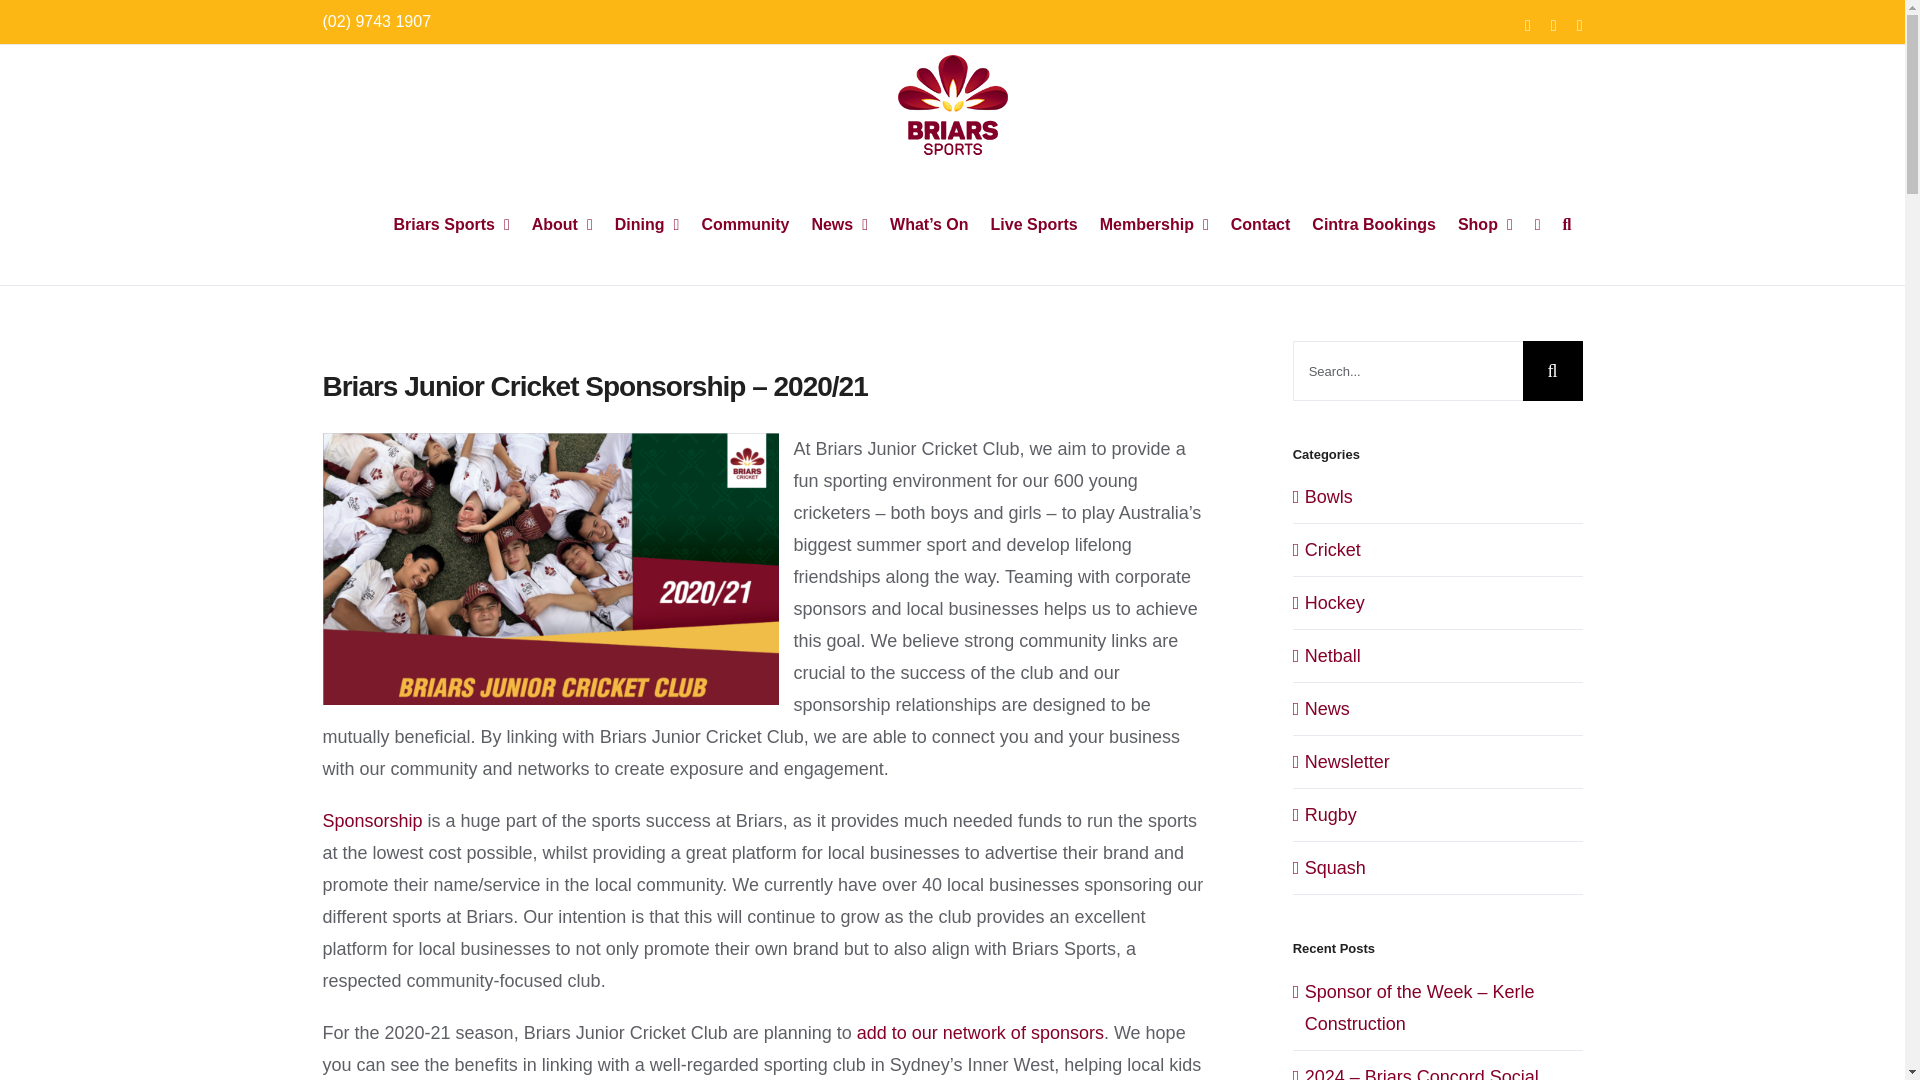 The height and width of the screenshot is (1080, 1920). What do you see at coordinates (451, 225) in the screenshot?
I see `Briars Sports` at bounding box center [451, 225].